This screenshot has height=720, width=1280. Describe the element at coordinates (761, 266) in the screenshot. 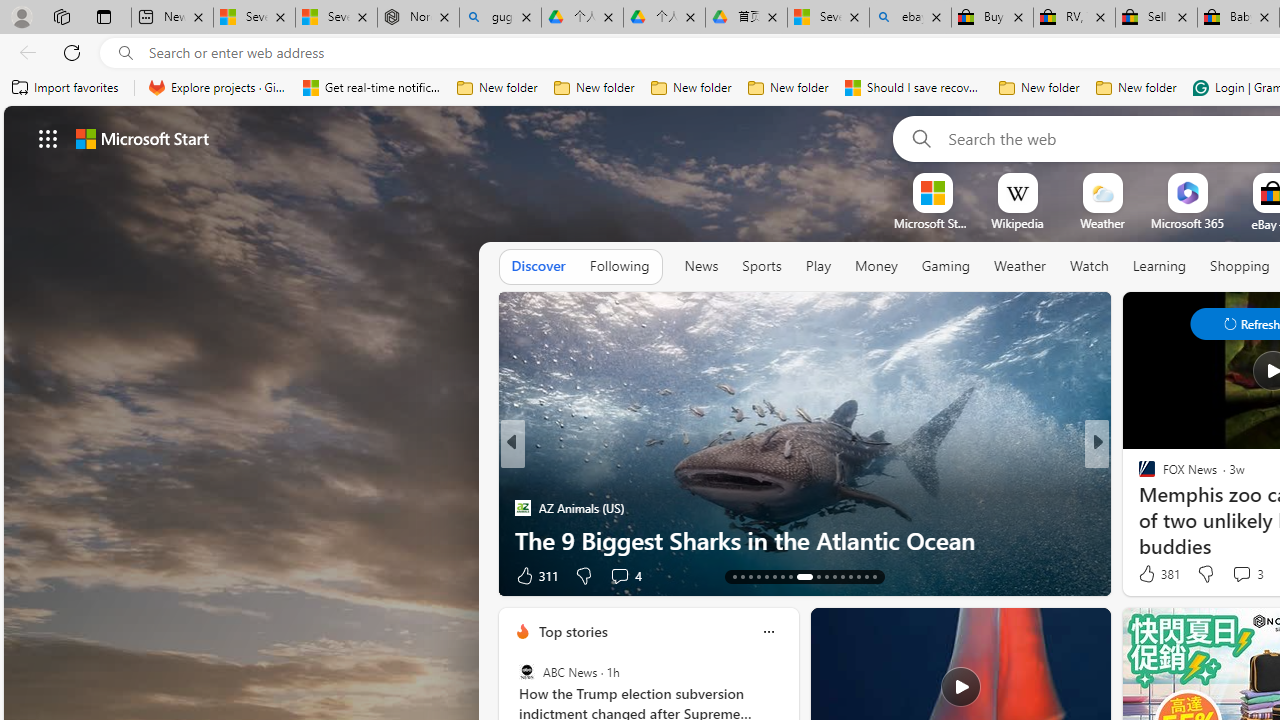

I see `Sports` at that location.